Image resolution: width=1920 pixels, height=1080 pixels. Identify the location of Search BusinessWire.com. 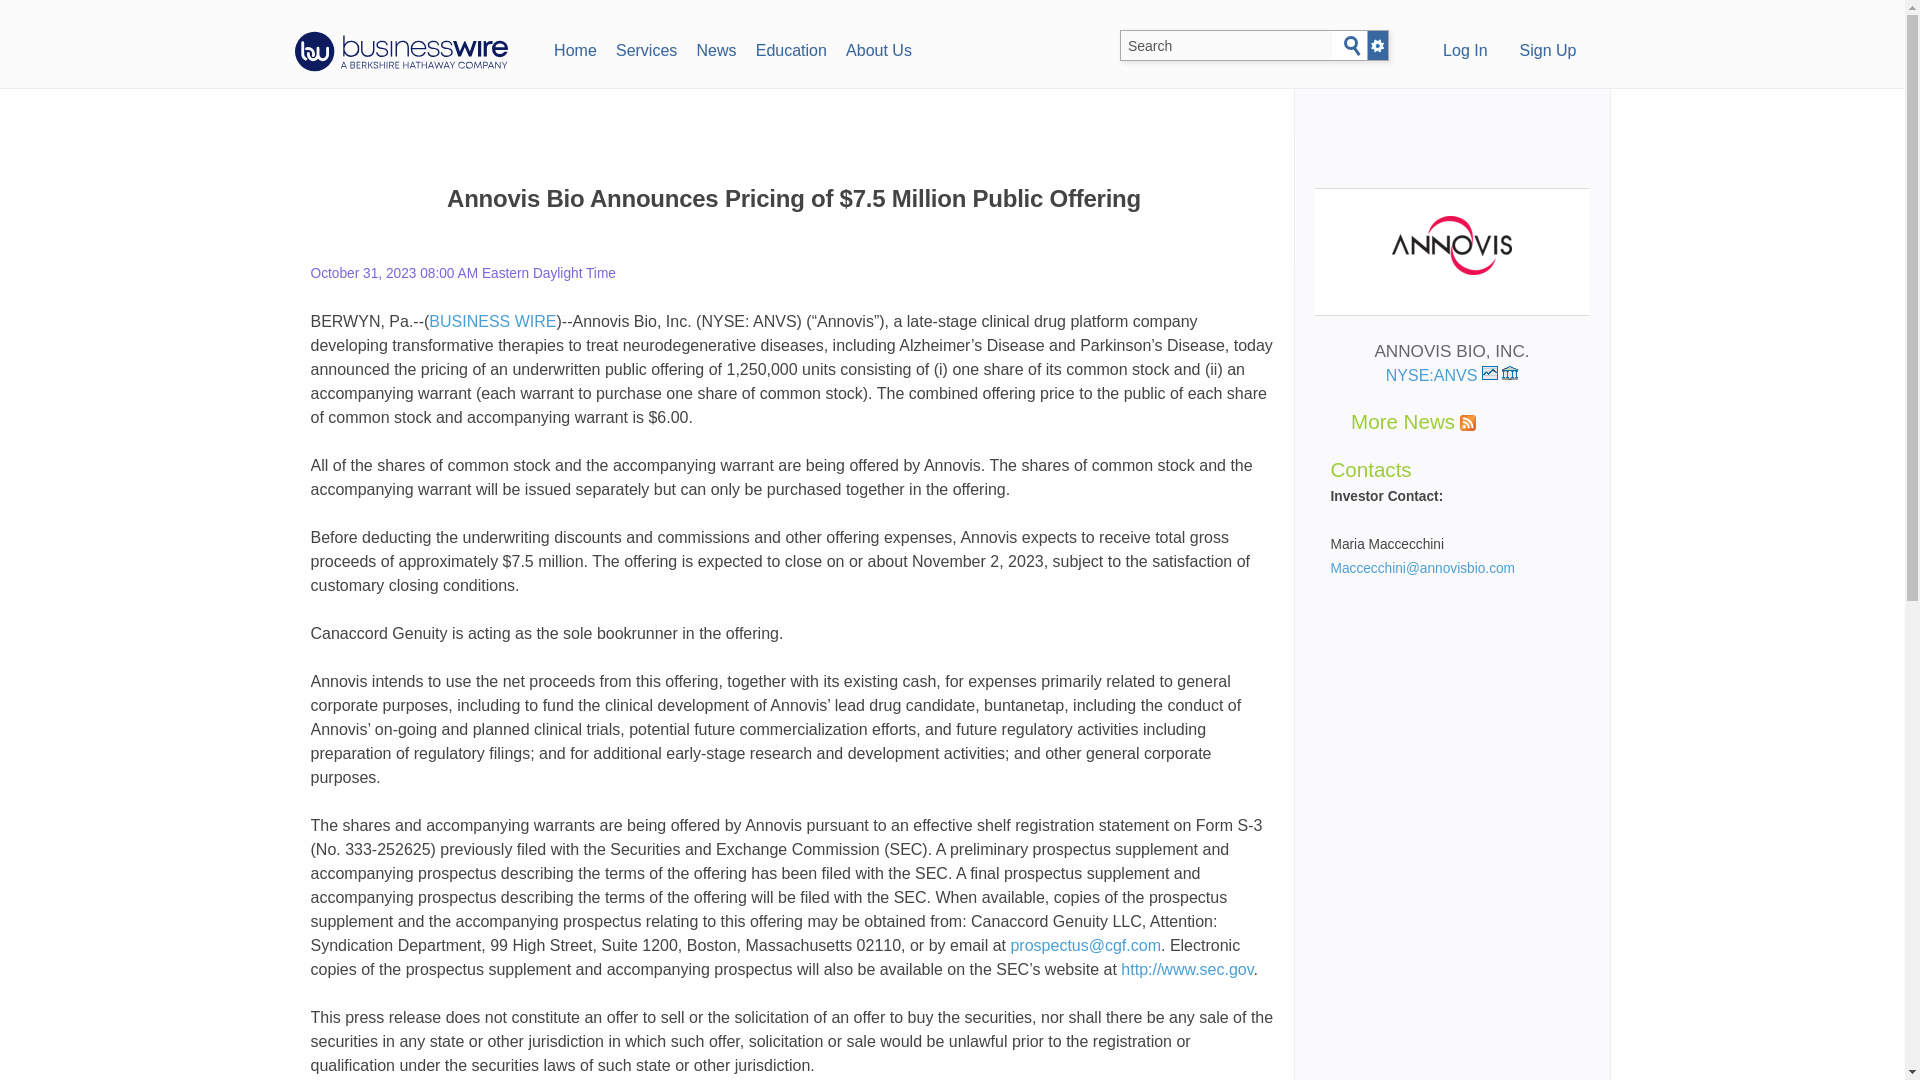
(1226, 46).